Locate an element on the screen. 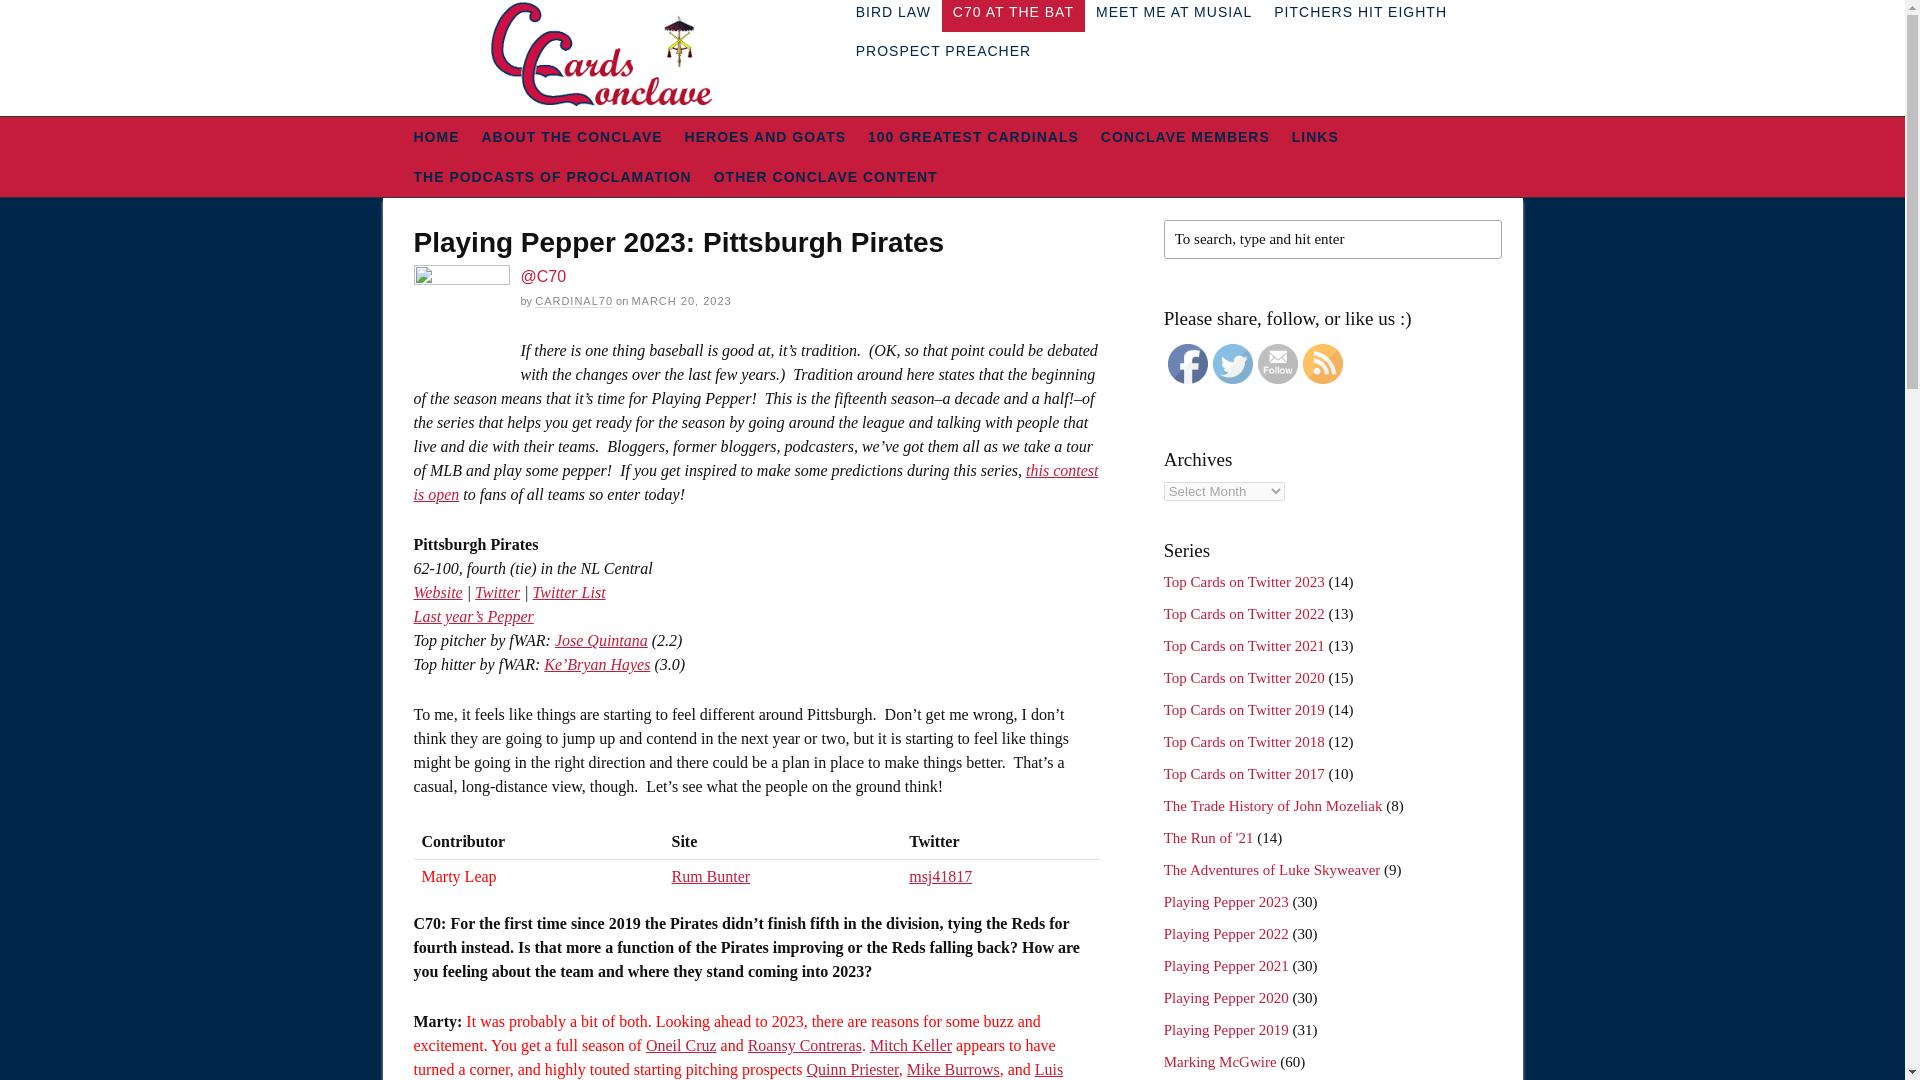  CARDINAL70 is located at coordinates (574, 300).